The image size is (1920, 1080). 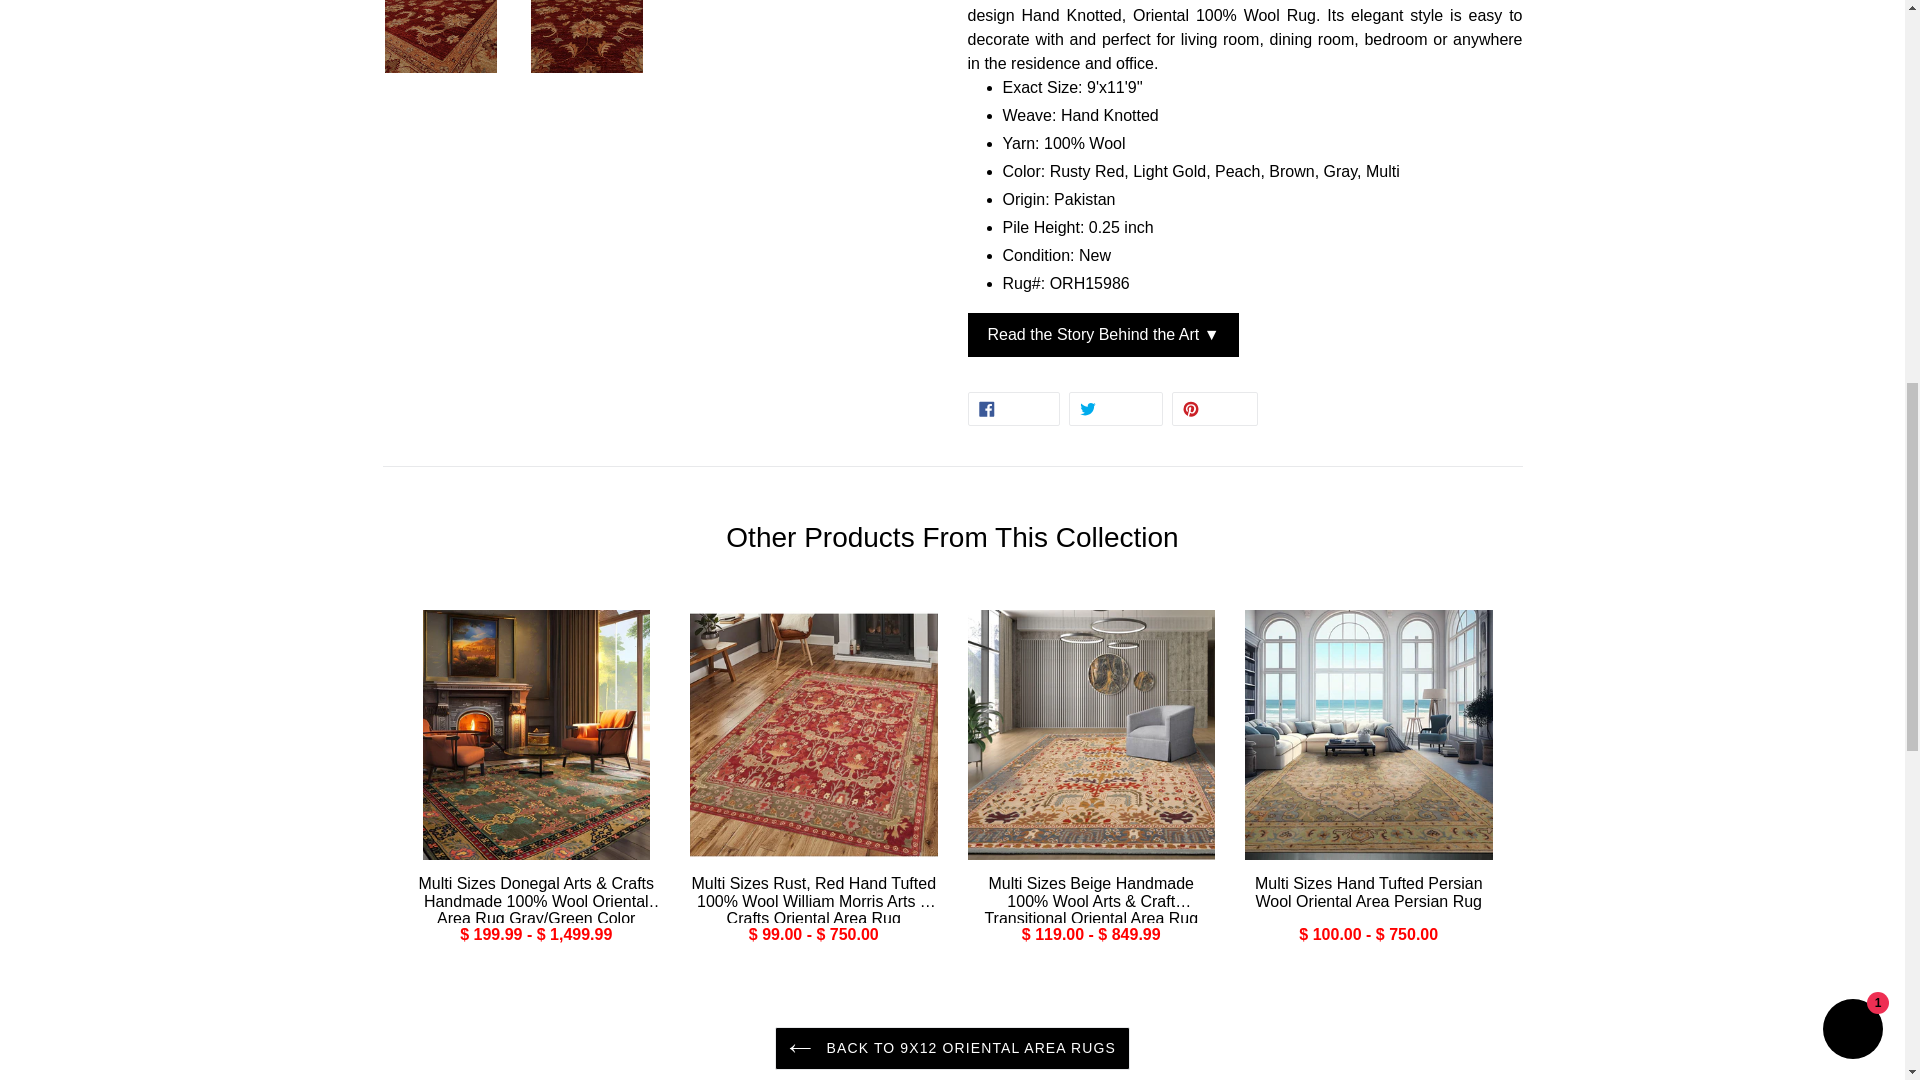 What do you see at coordinates (1214, 408) in the screenshot?
I see `Pin on Pinterest` at bounding box center [1214, 408].